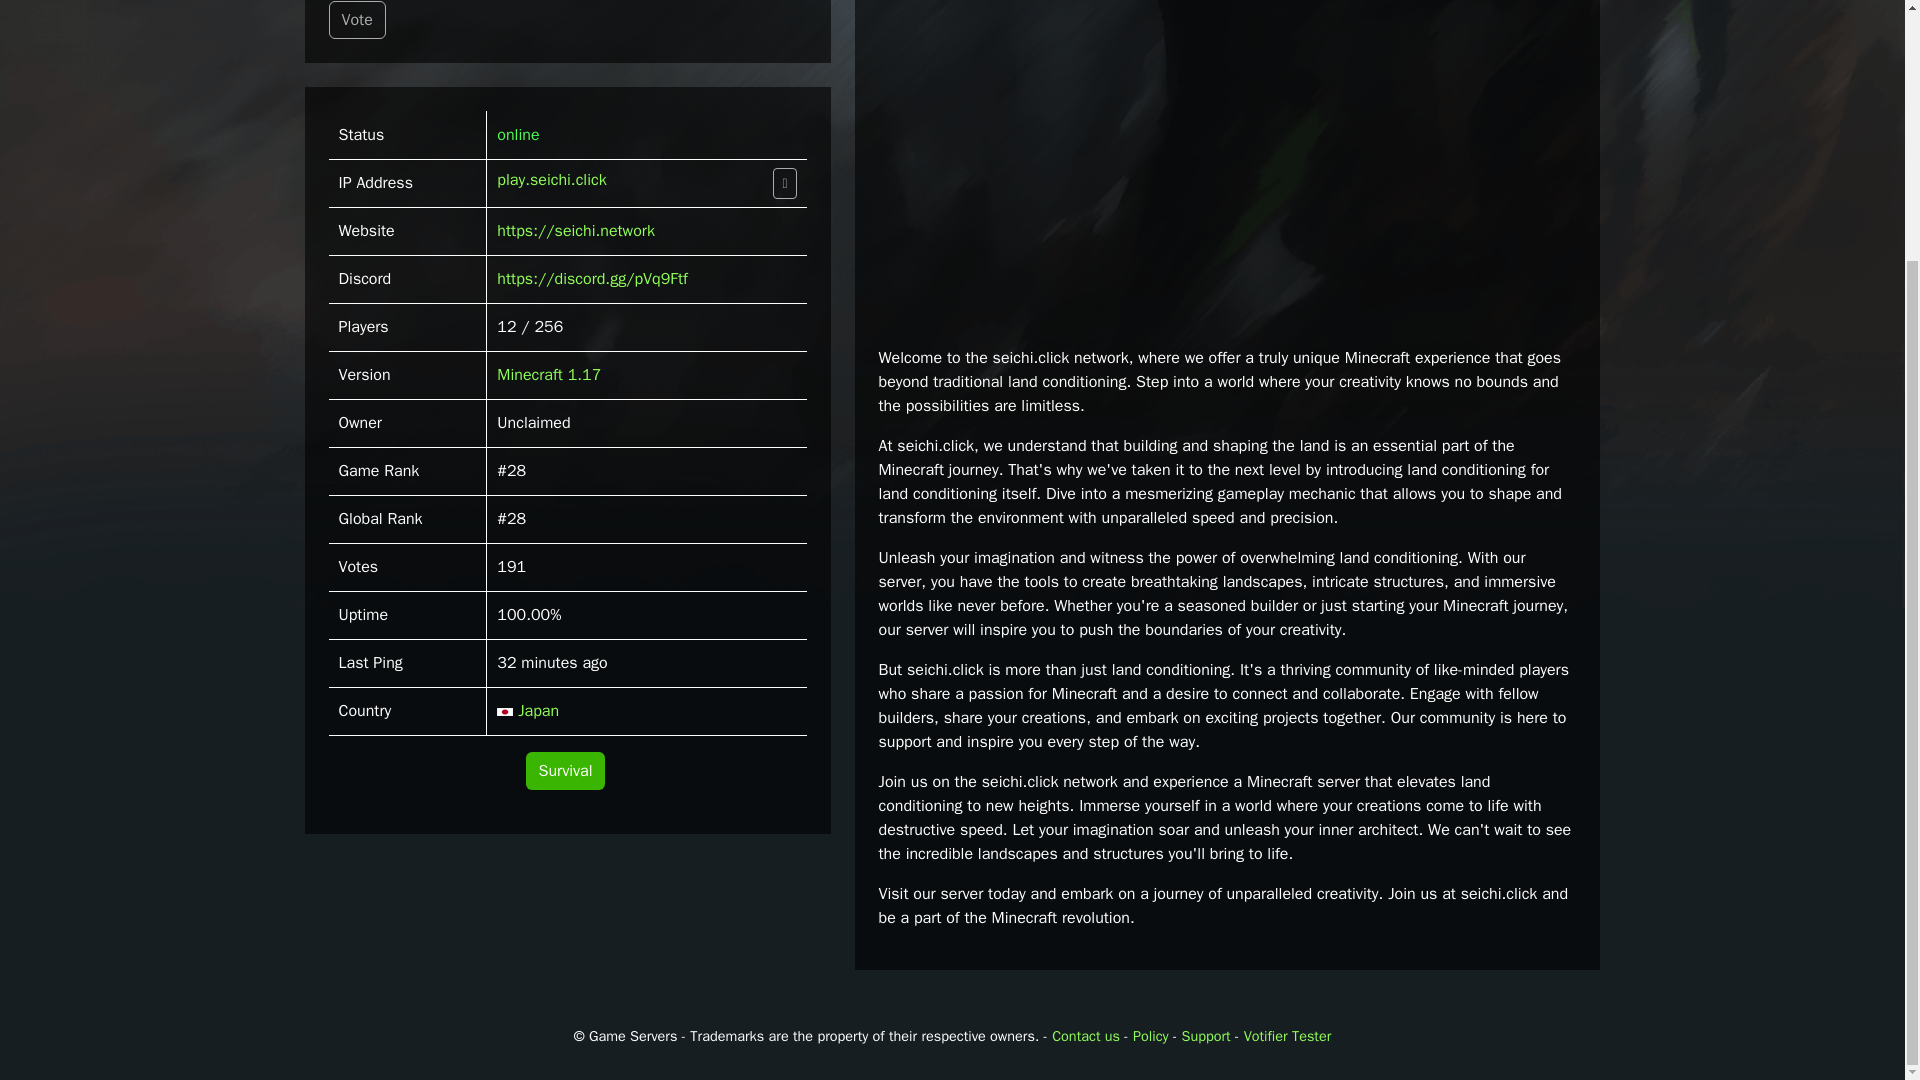 This screenshot has width=1920, height=1080. What do you see at coordinates (356, 20) in the screenshot?
I see `Vote` at bounding box center [356, 20].